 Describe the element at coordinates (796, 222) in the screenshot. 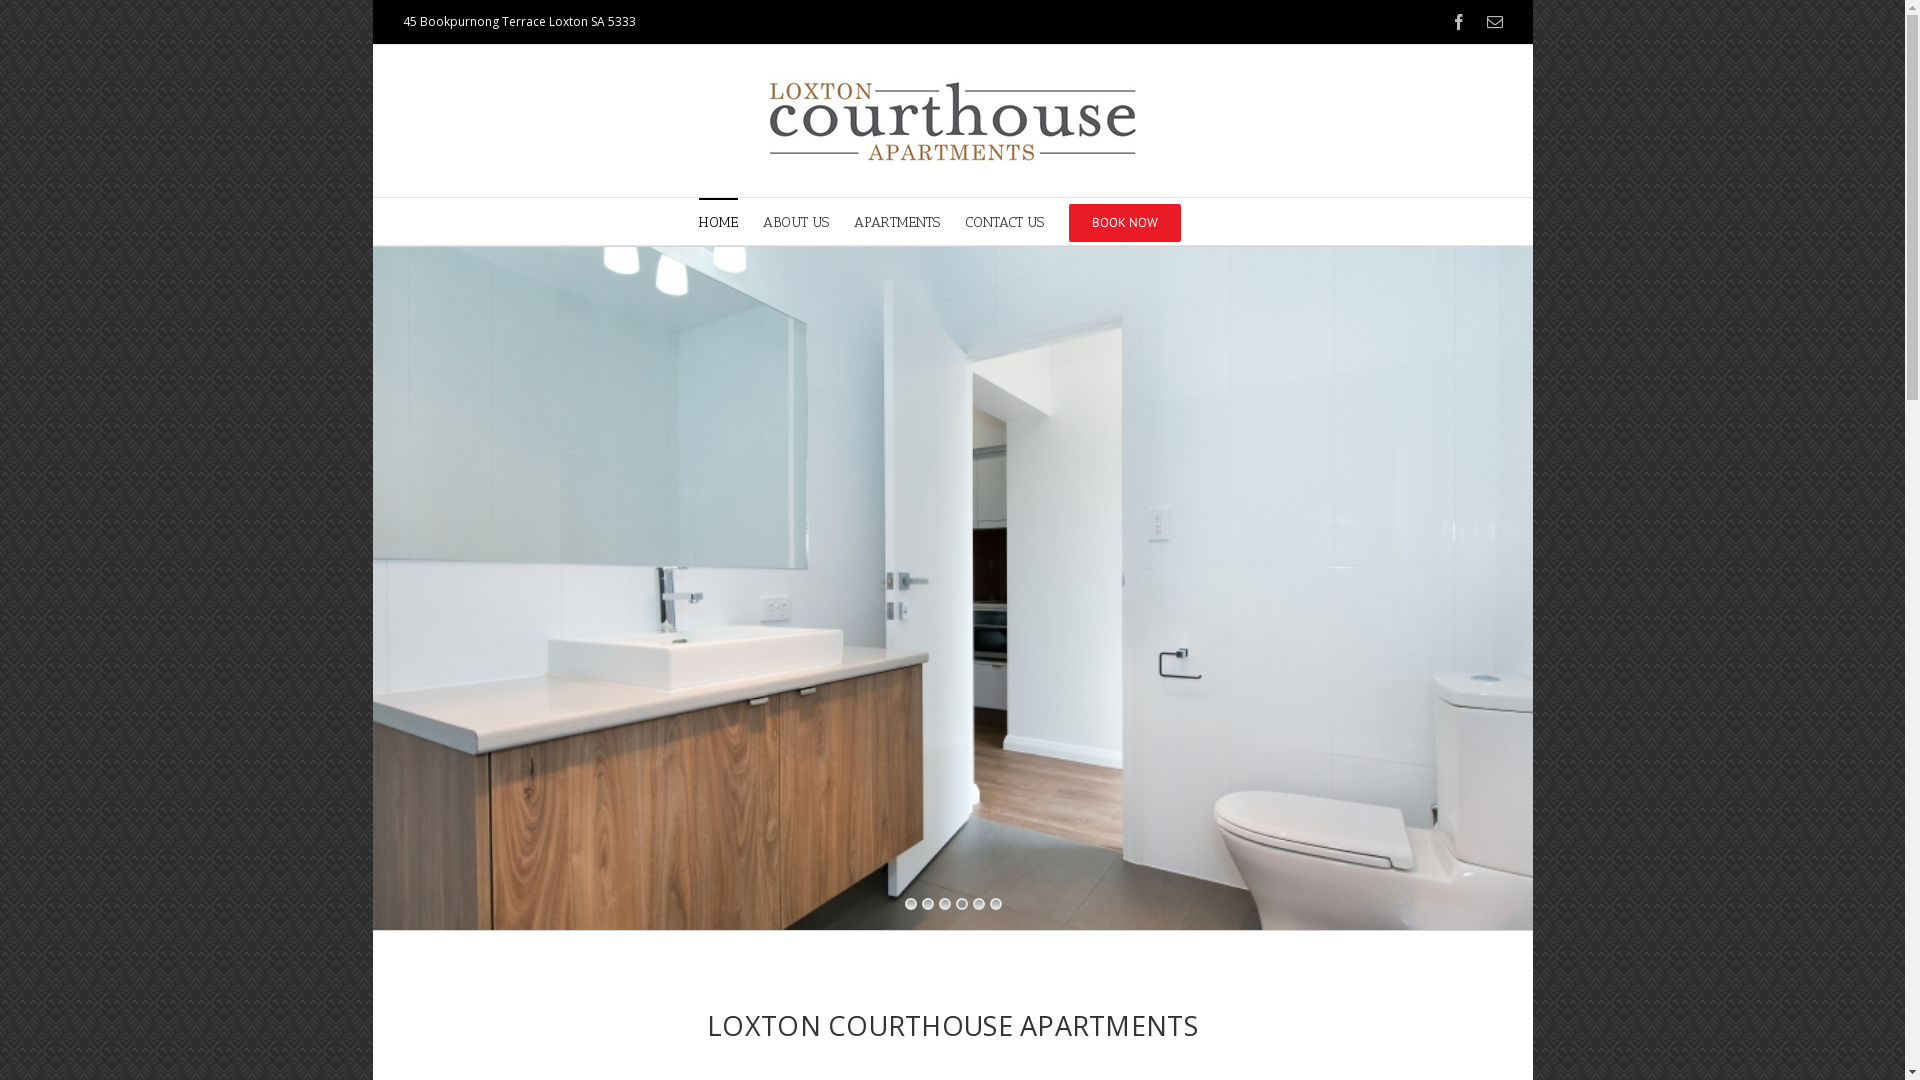

I see `ABOUT US` at that location.